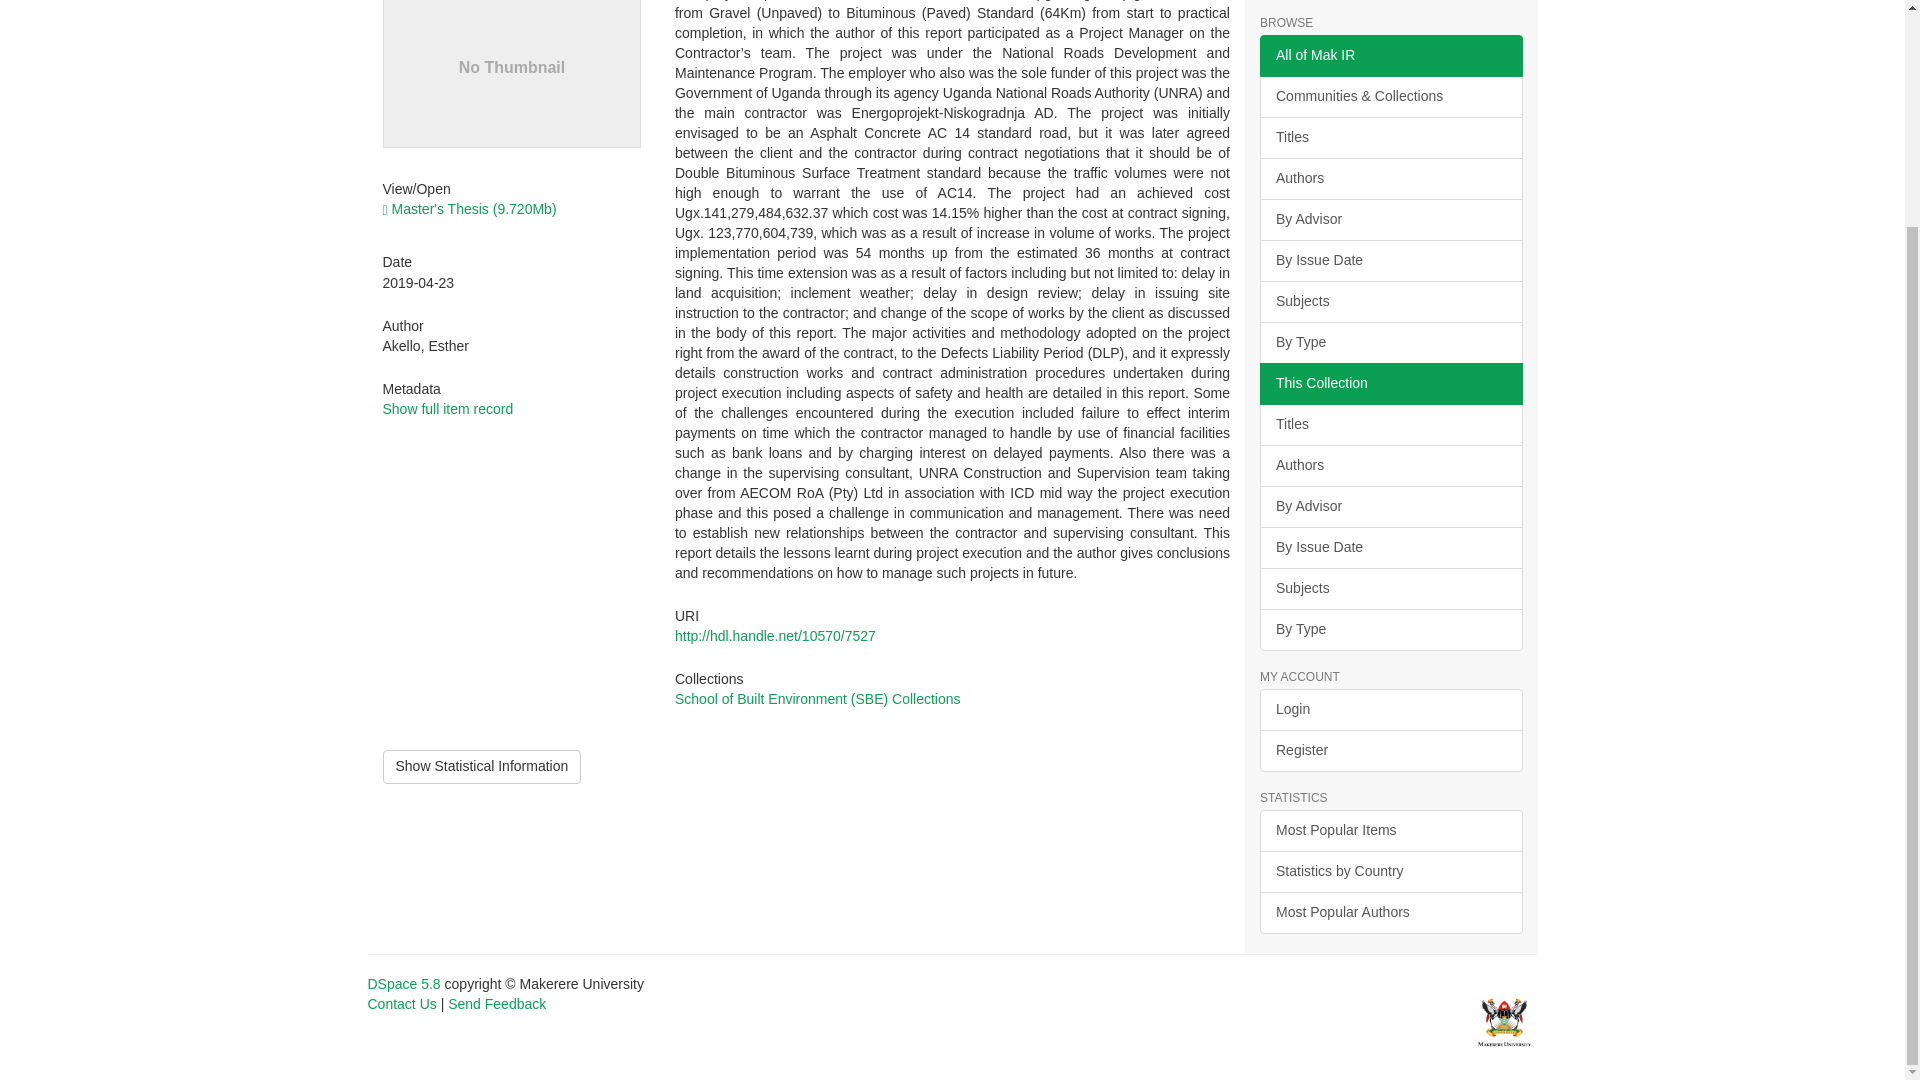 Image resolution: width=1920 pixels, height=1080 pixels. What do you see at coordinates (1390, 219) in the screenshot?
I see `By Advisor` at bounding box center [1390, 219].